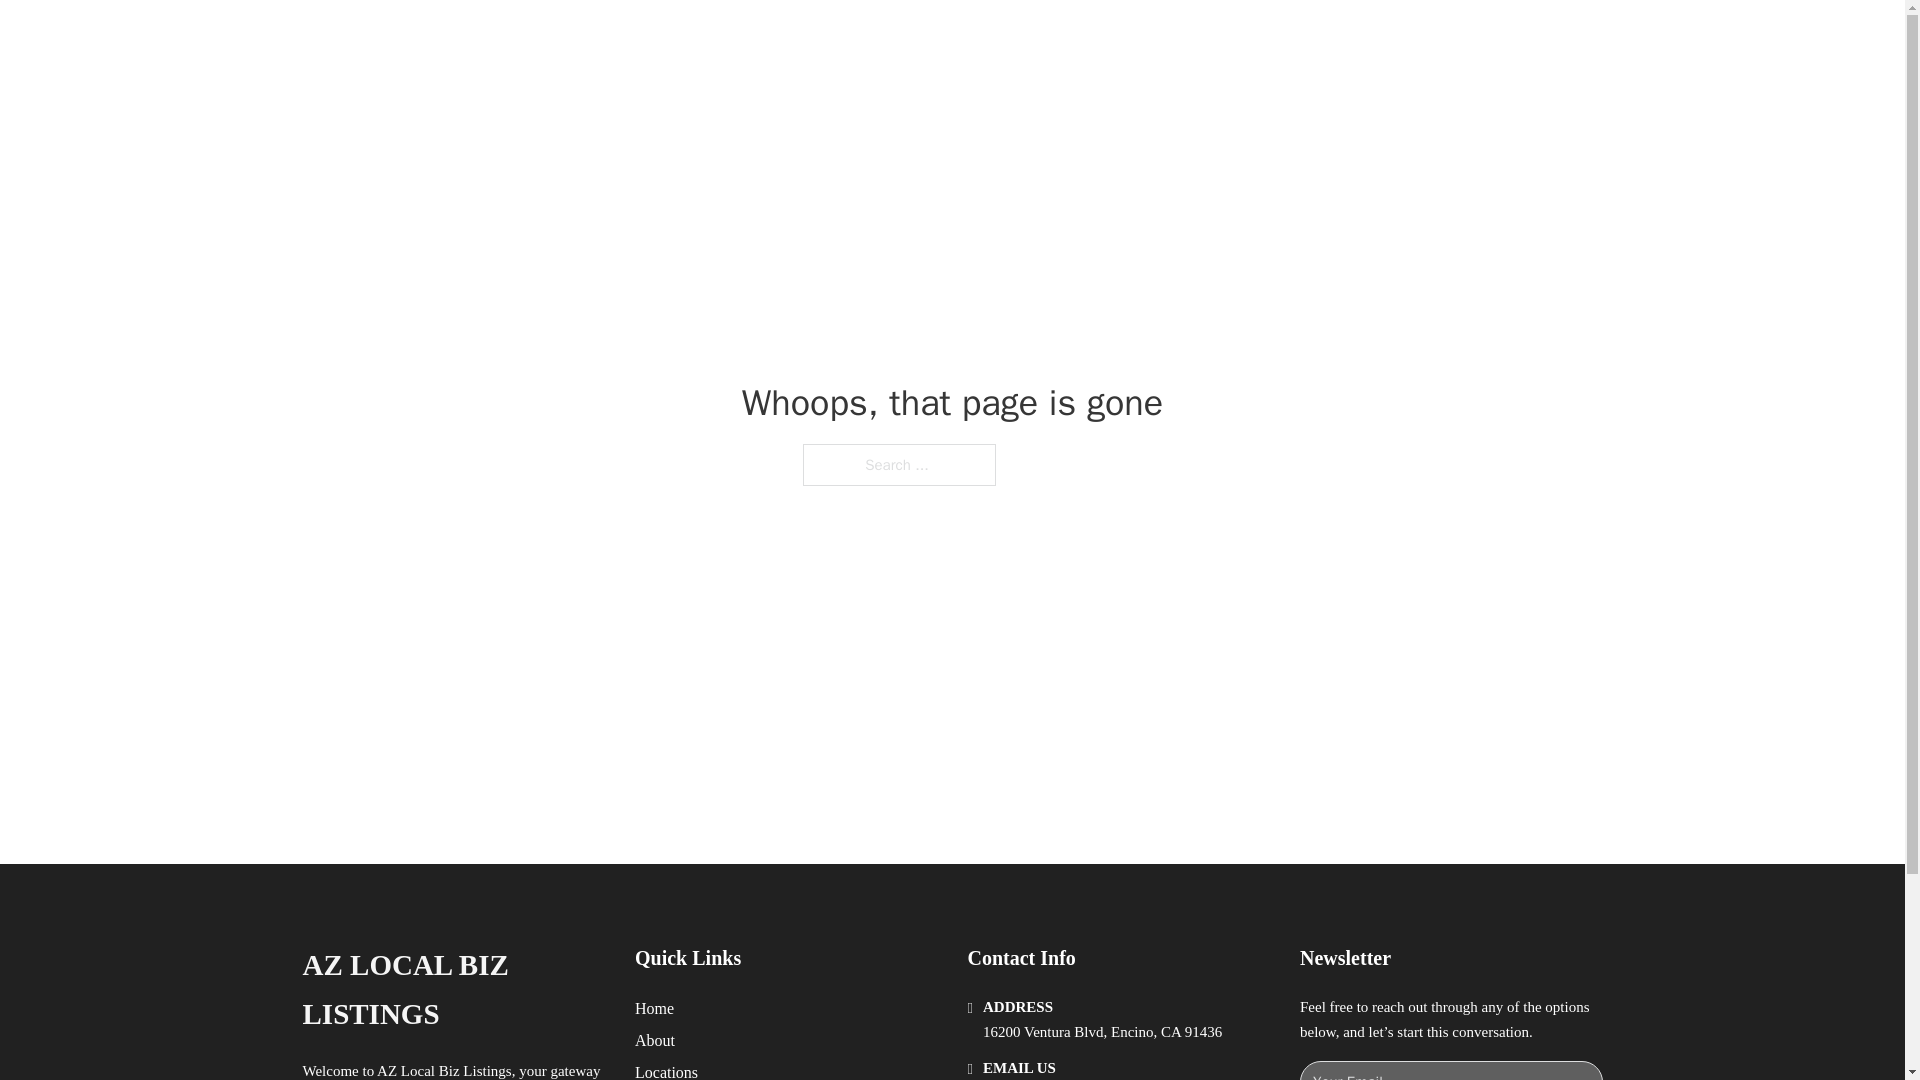 The image size is (1920, 1080). I want to click on LOCATIONS, so click(1306, 38).